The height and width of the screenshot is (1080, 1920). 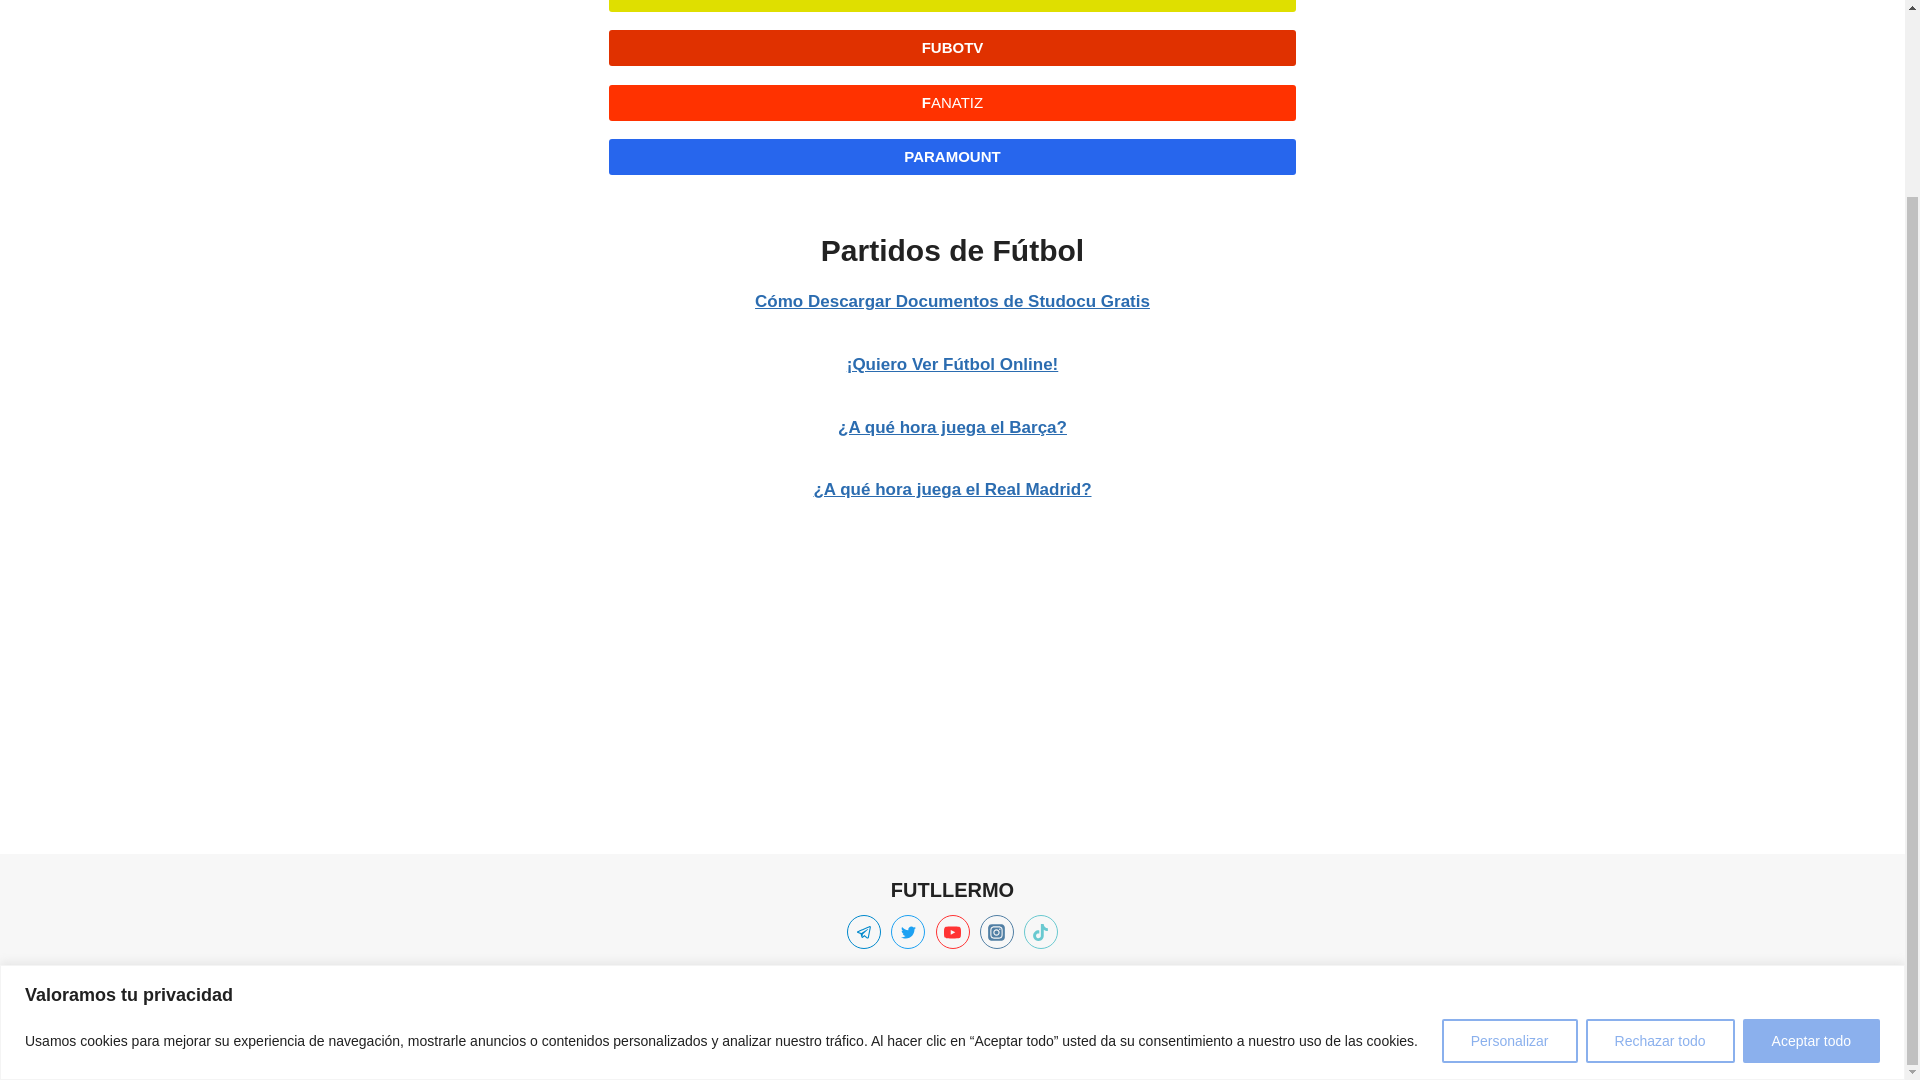 What do you see at coordinates (952, 6) in the screenshot?
I see `DAZN` at bounding box center [952, 6].